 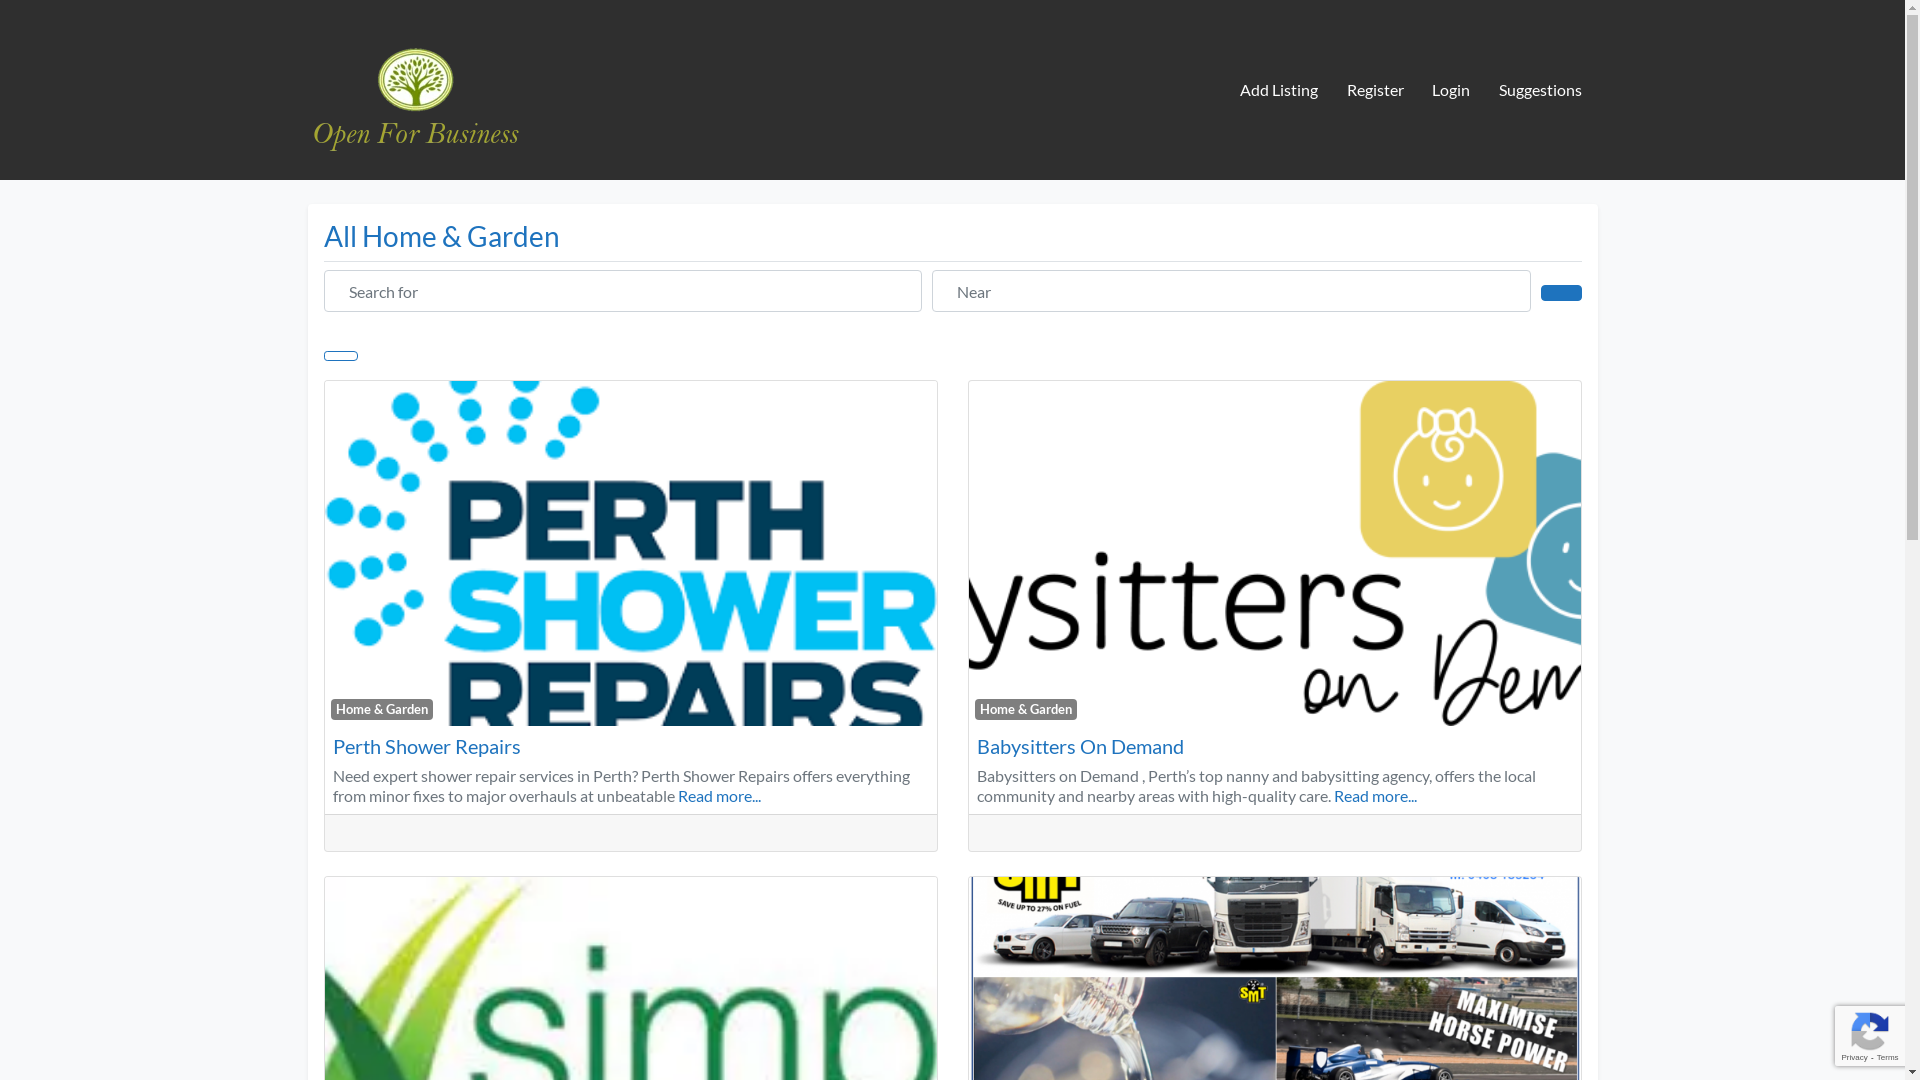 What do you see at coordinates (382, 709) in the screenshot?
I see `Home & Garden` at bounding box center [382, 709].